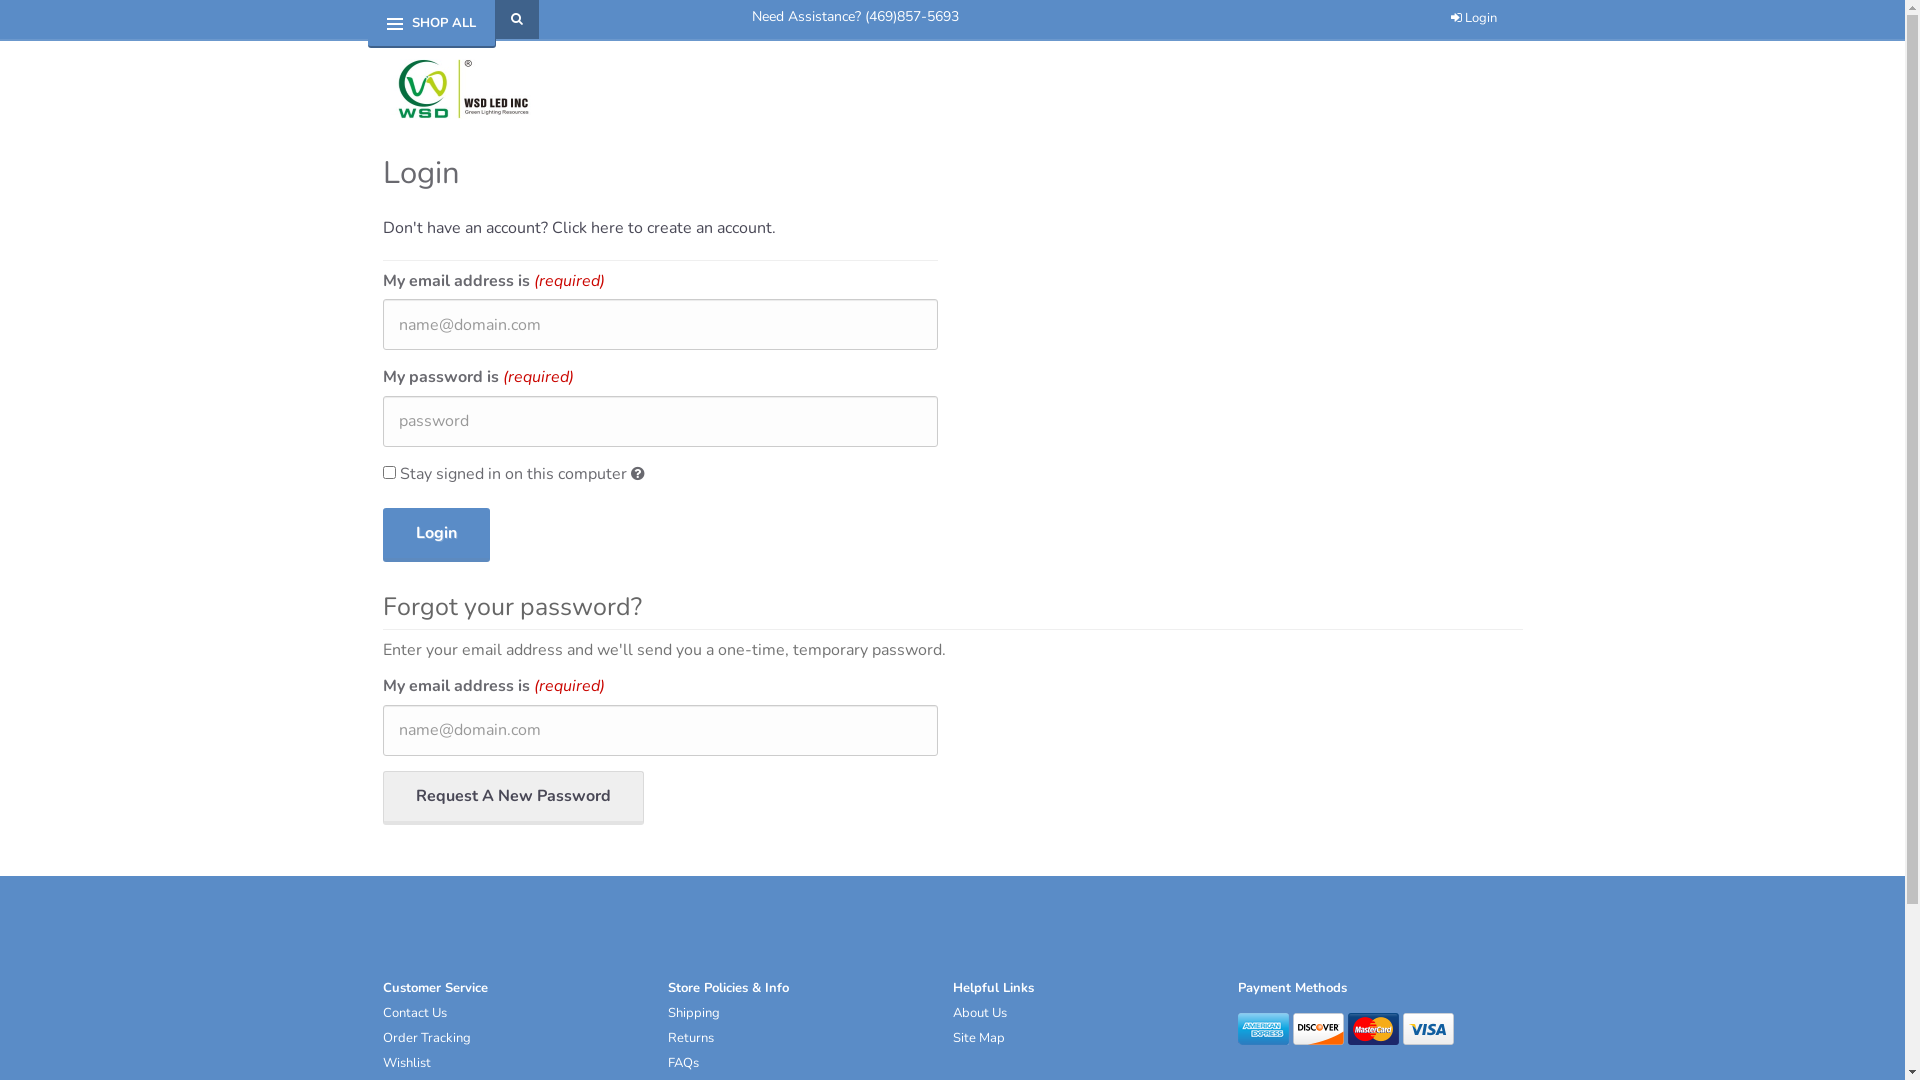 The image size is (1920, 1080). What do you see at coordinates (460, 88) in the screenshot?
I see `WSDLED.cc` at bounding box center [460, 88].